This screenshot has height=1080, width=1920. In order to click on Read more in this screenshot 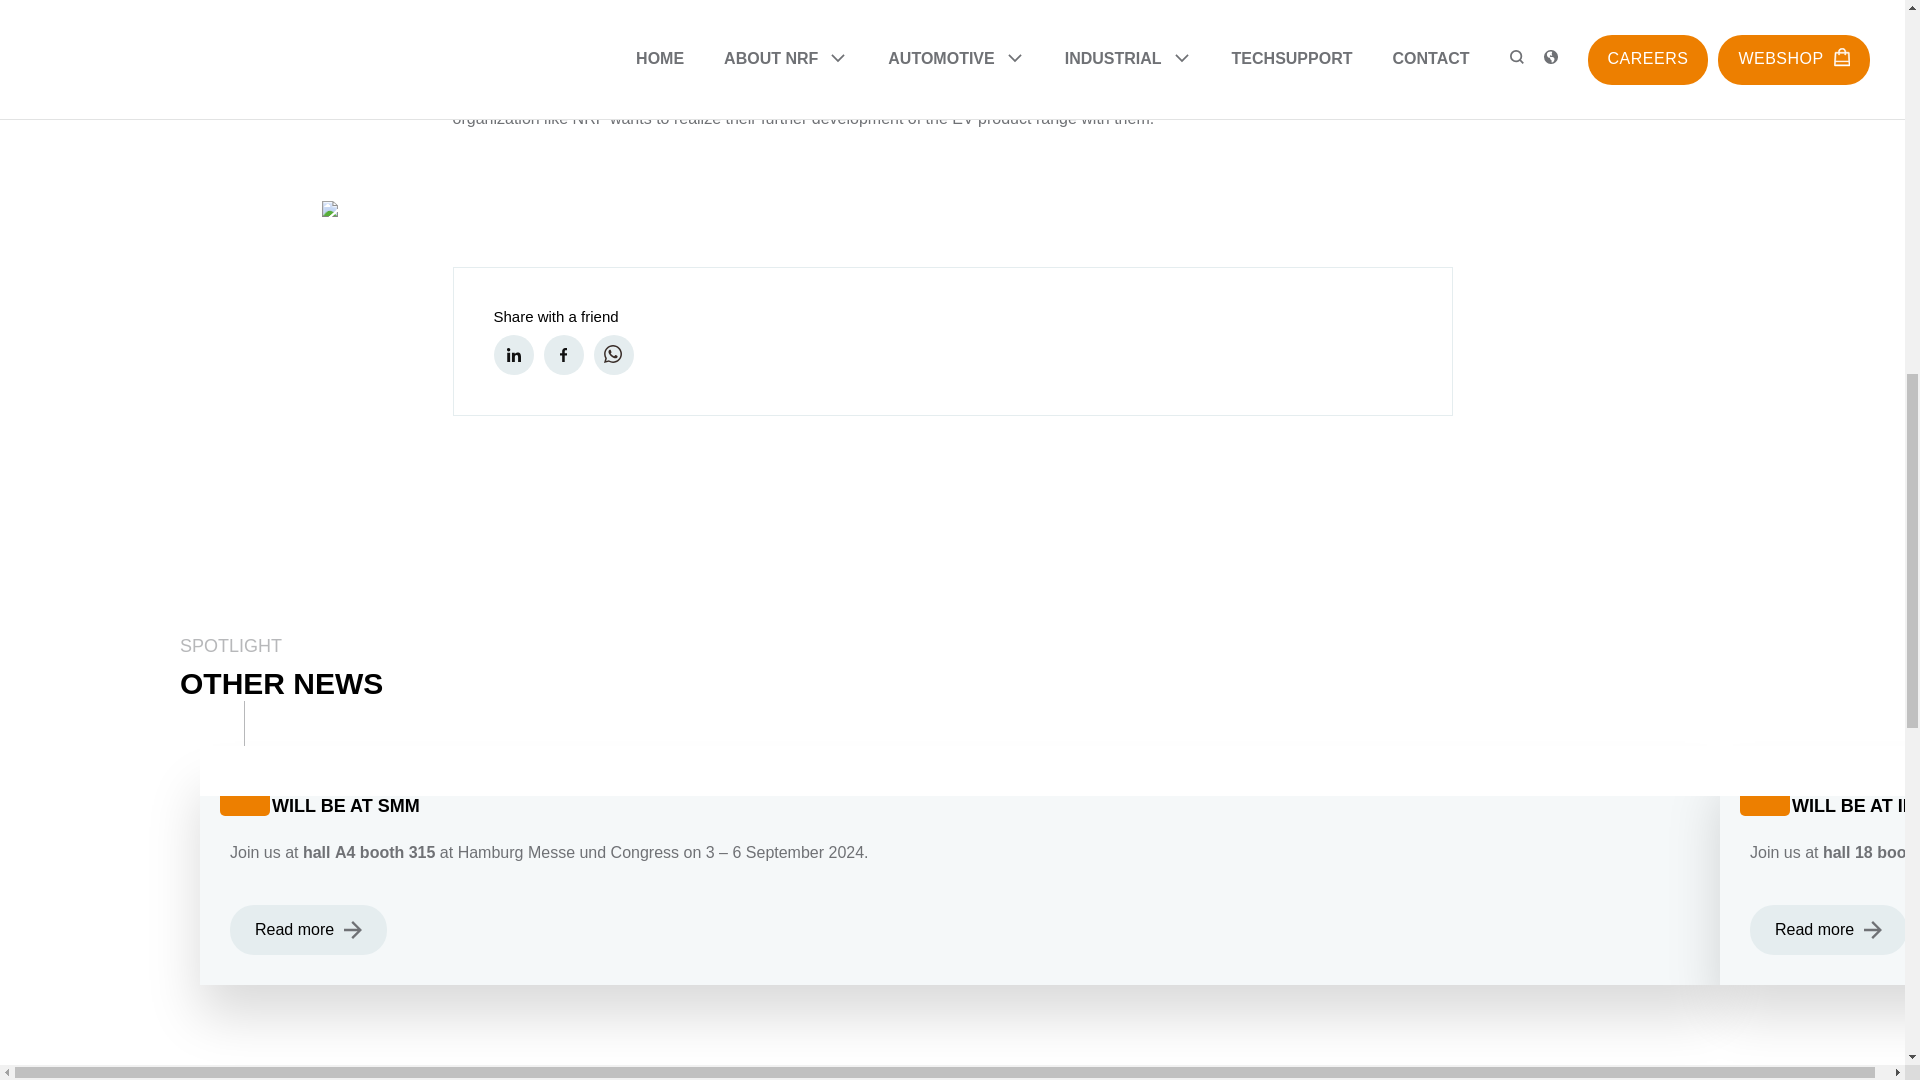, I will do `click(1828, 930)`.